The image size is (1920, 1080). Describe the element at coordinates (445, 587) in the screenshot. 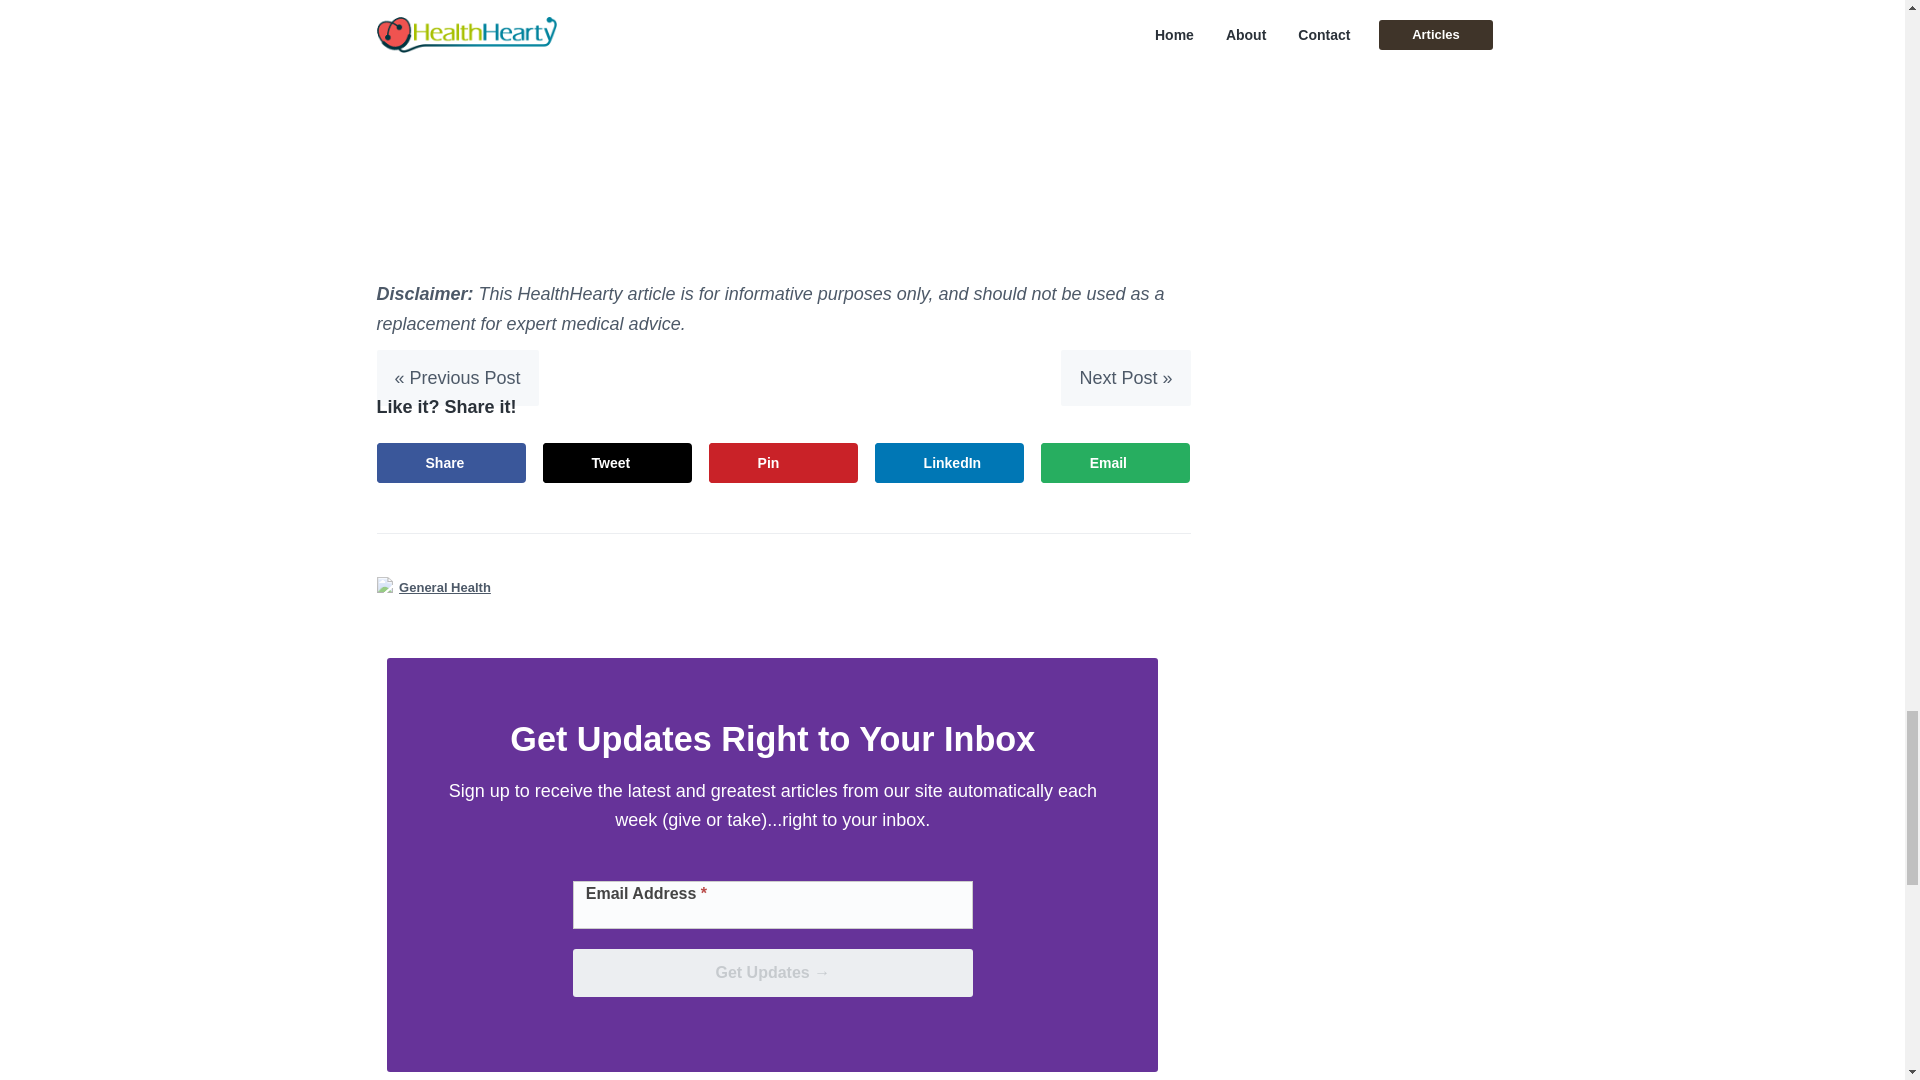

I see `General Health` at that location.